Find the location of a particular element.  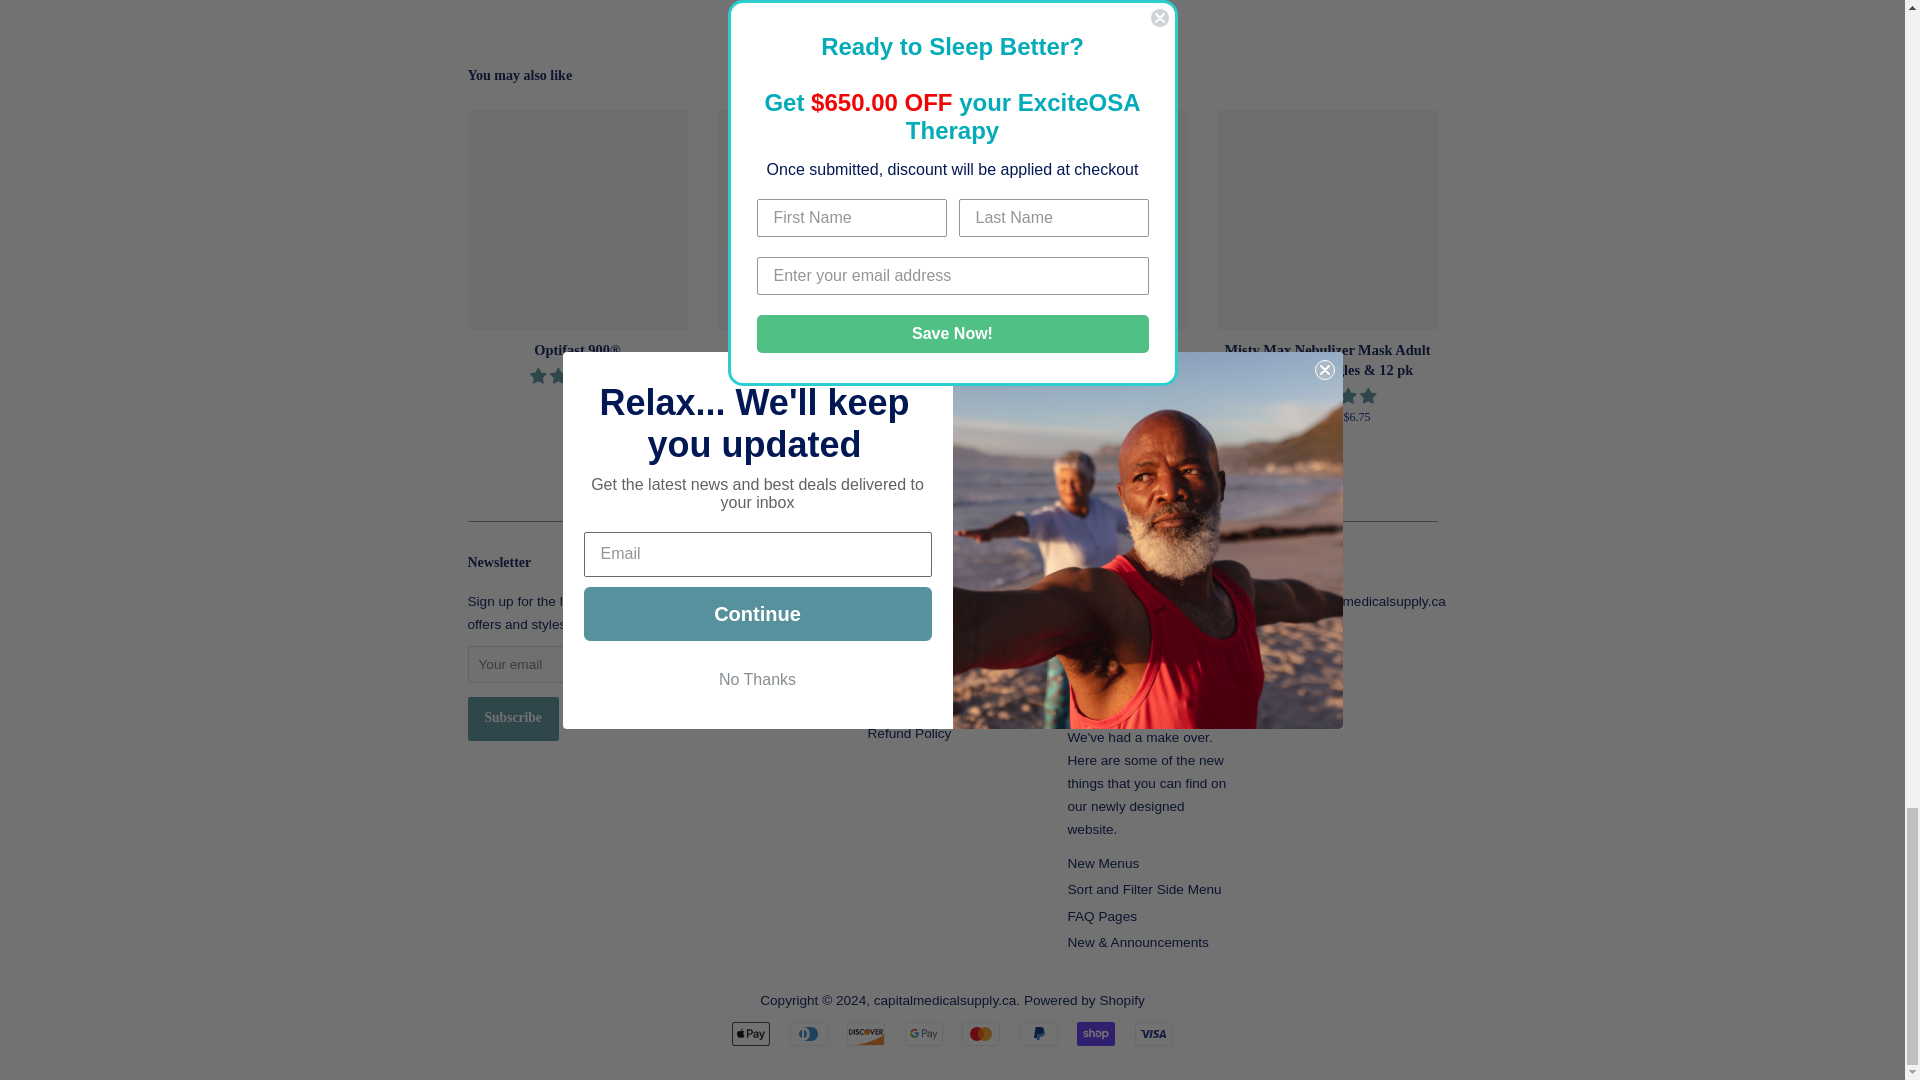

Shop Pay is located at coordinates (1096, 1034).